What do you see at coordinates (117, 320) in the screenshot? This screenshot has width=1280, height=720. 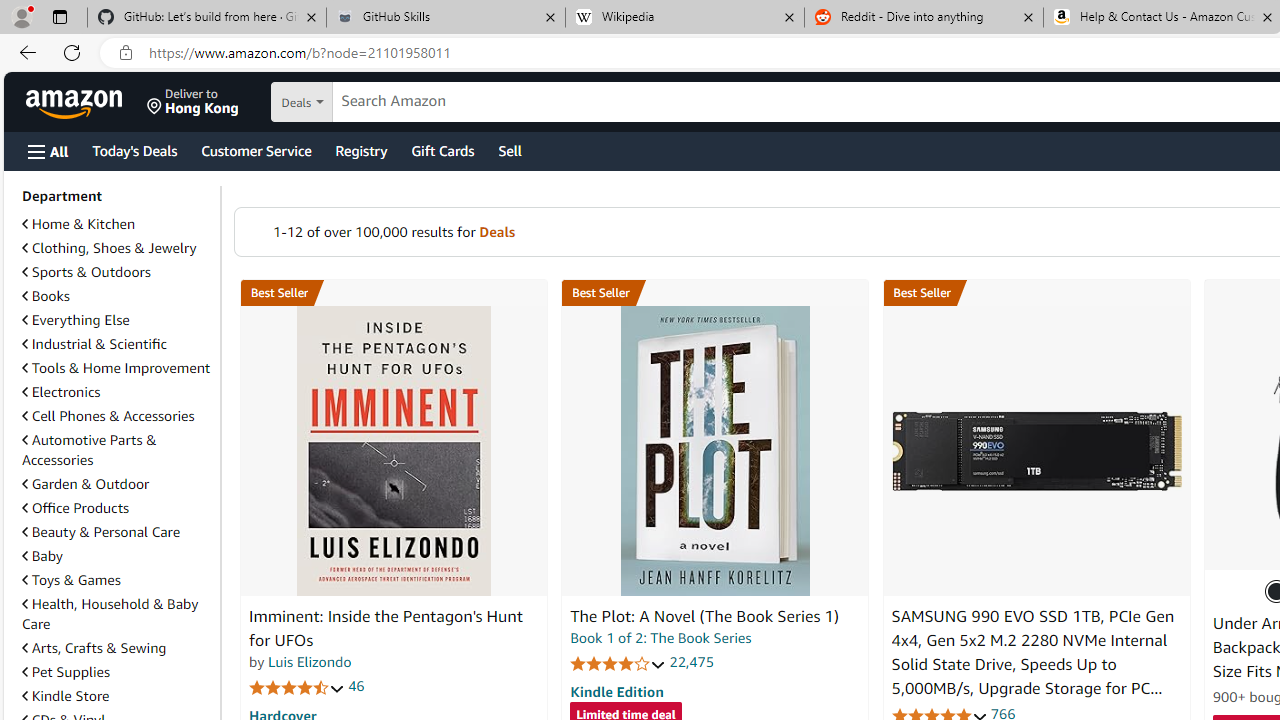 I see `Everything Else` at bounding box center [117, 320].